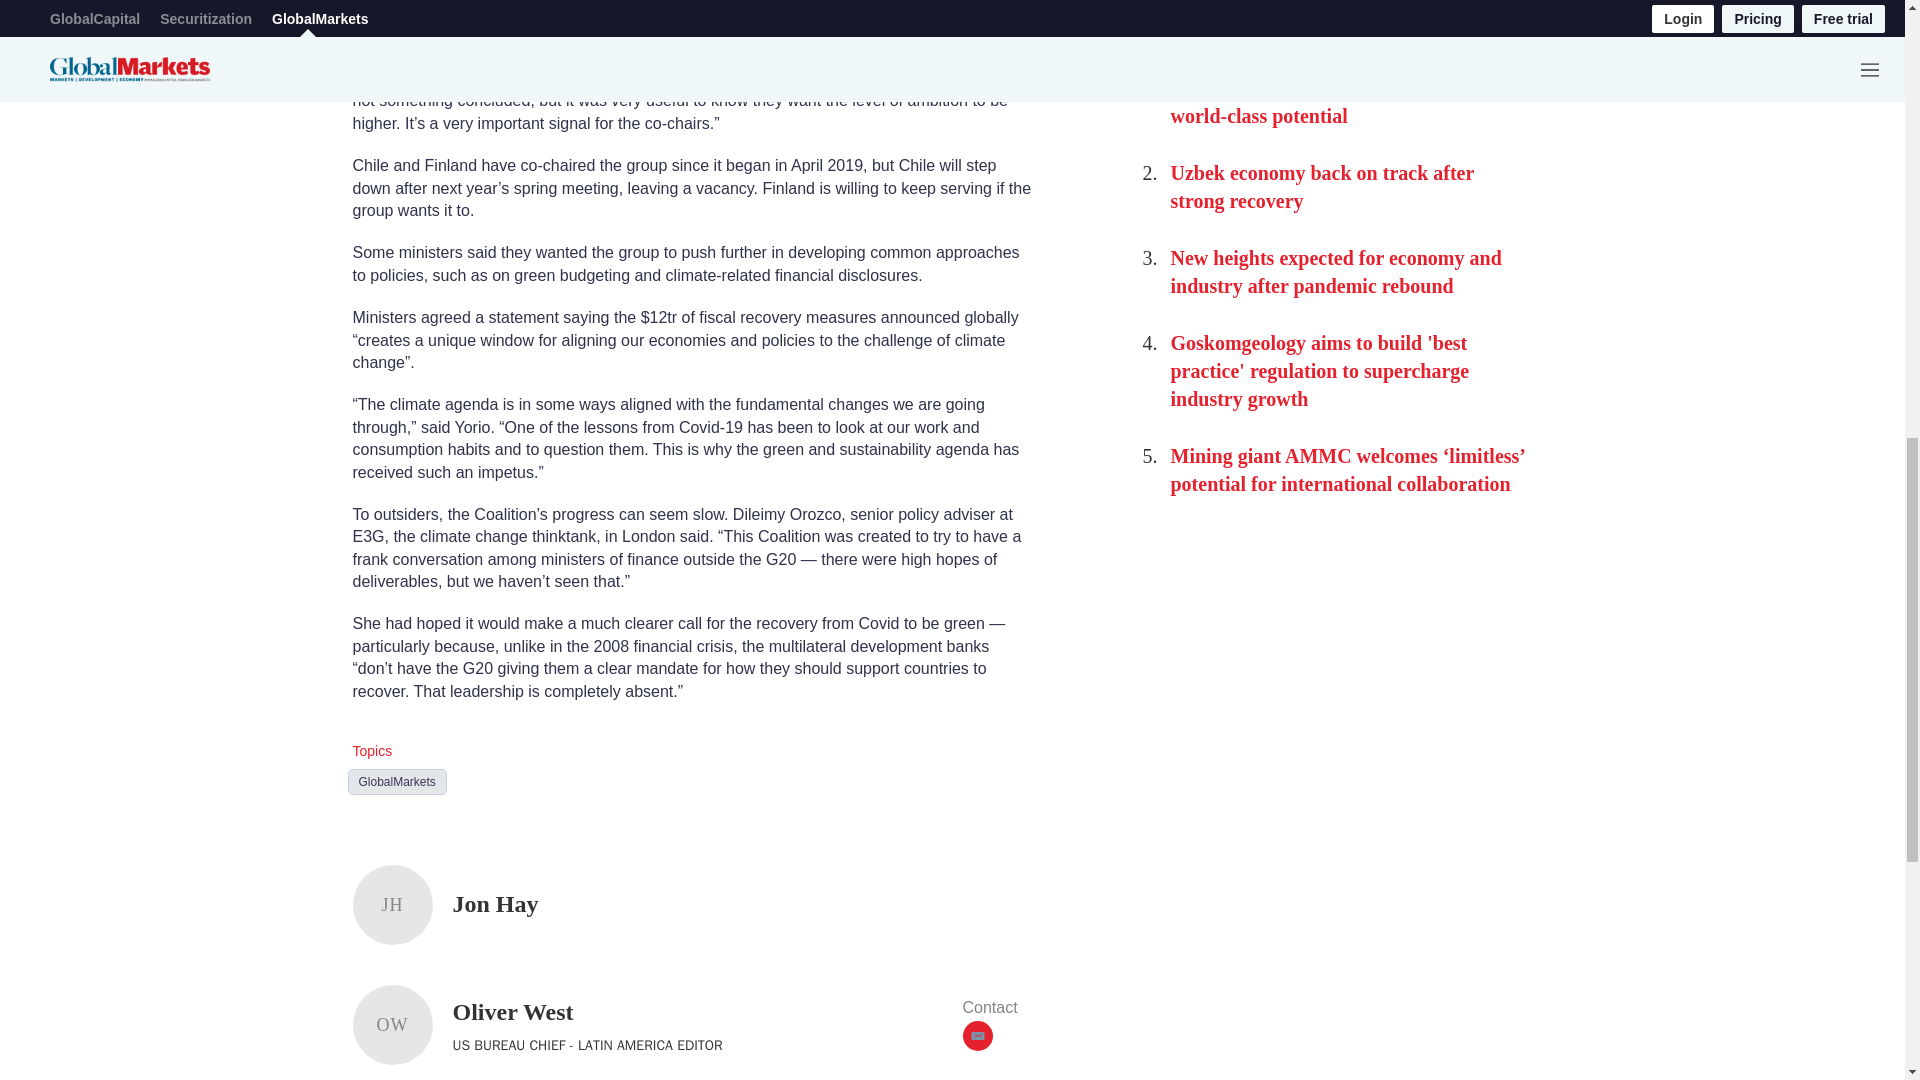  I want to click on email, so click(976, 1035).